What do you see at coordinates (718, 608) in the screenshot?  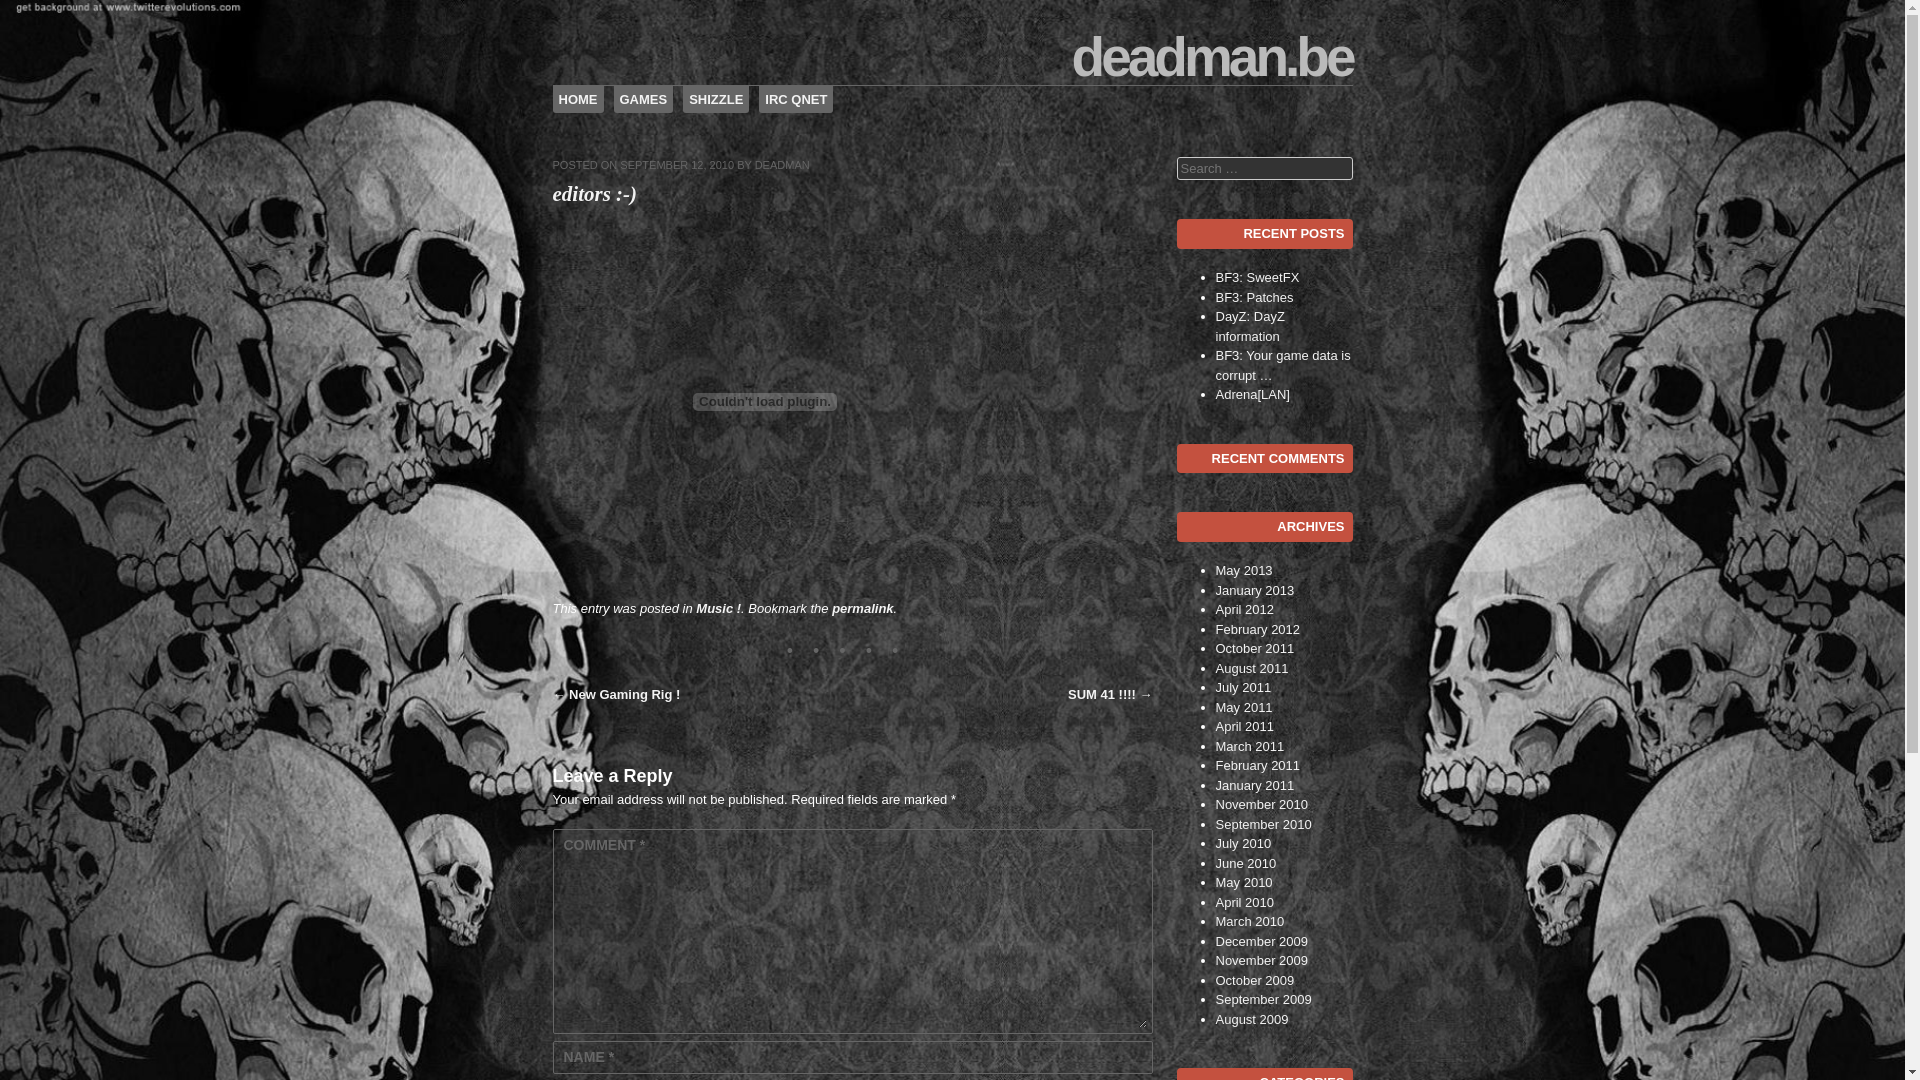 I see `Music !` at bounding box center [718, 608].